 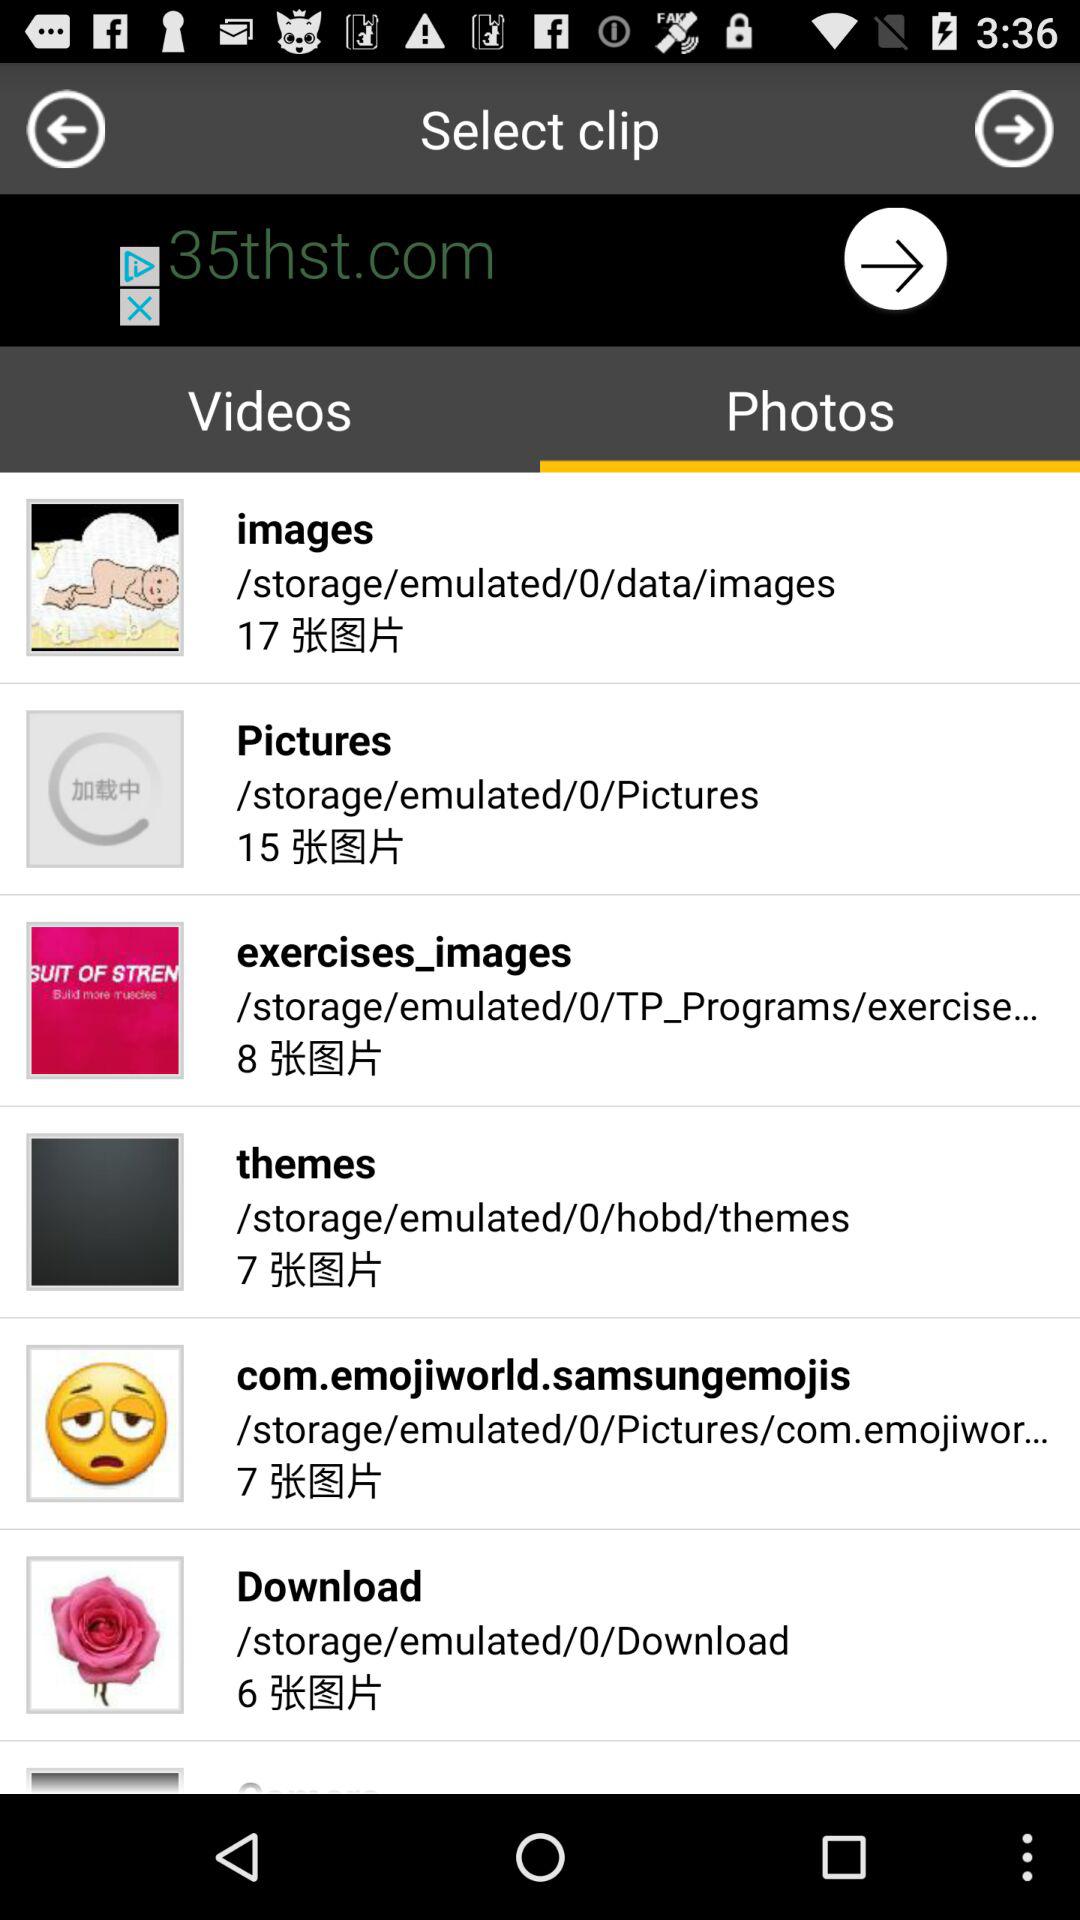 What do you see at coordinates (1014, 128) in the screenshot?
I see `go back` at bounding box center [1014, 128].